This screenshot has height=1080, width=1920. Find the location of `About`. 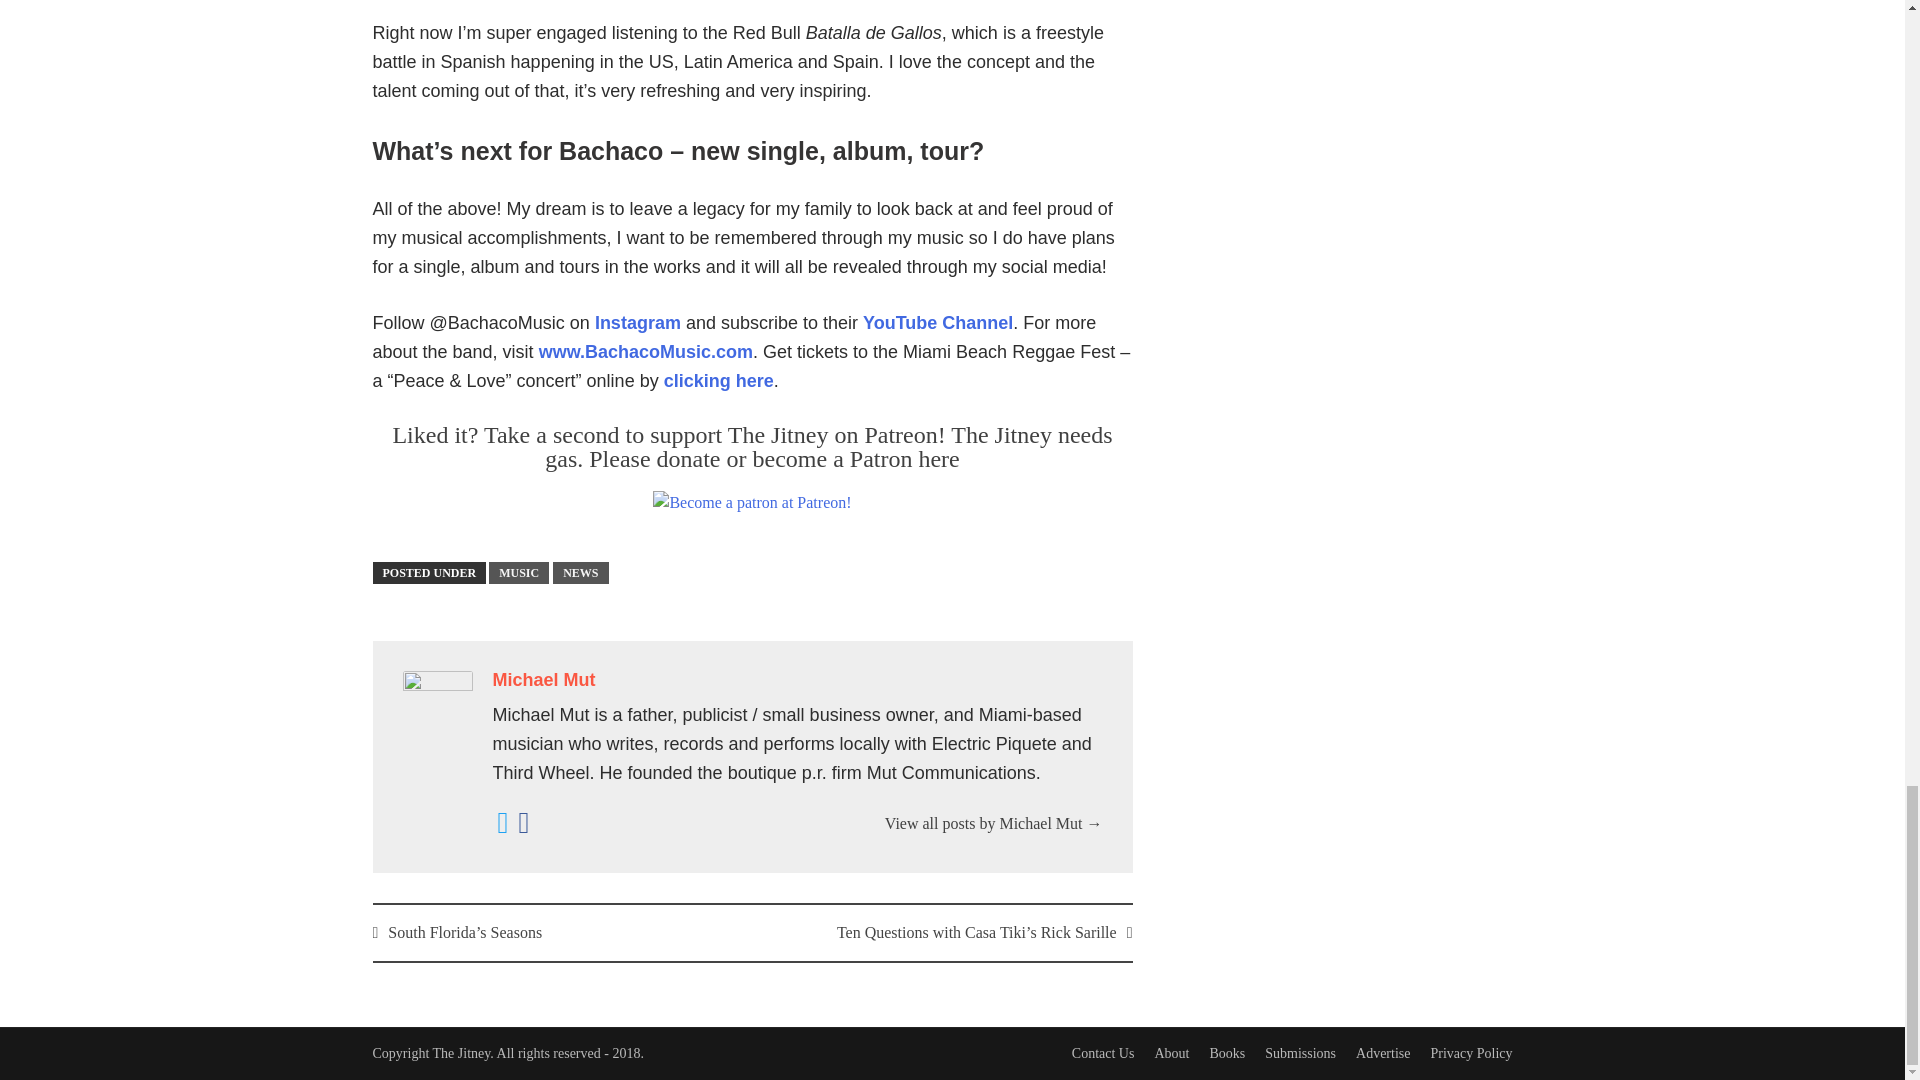

About is located at coordinates (1170, 1053).